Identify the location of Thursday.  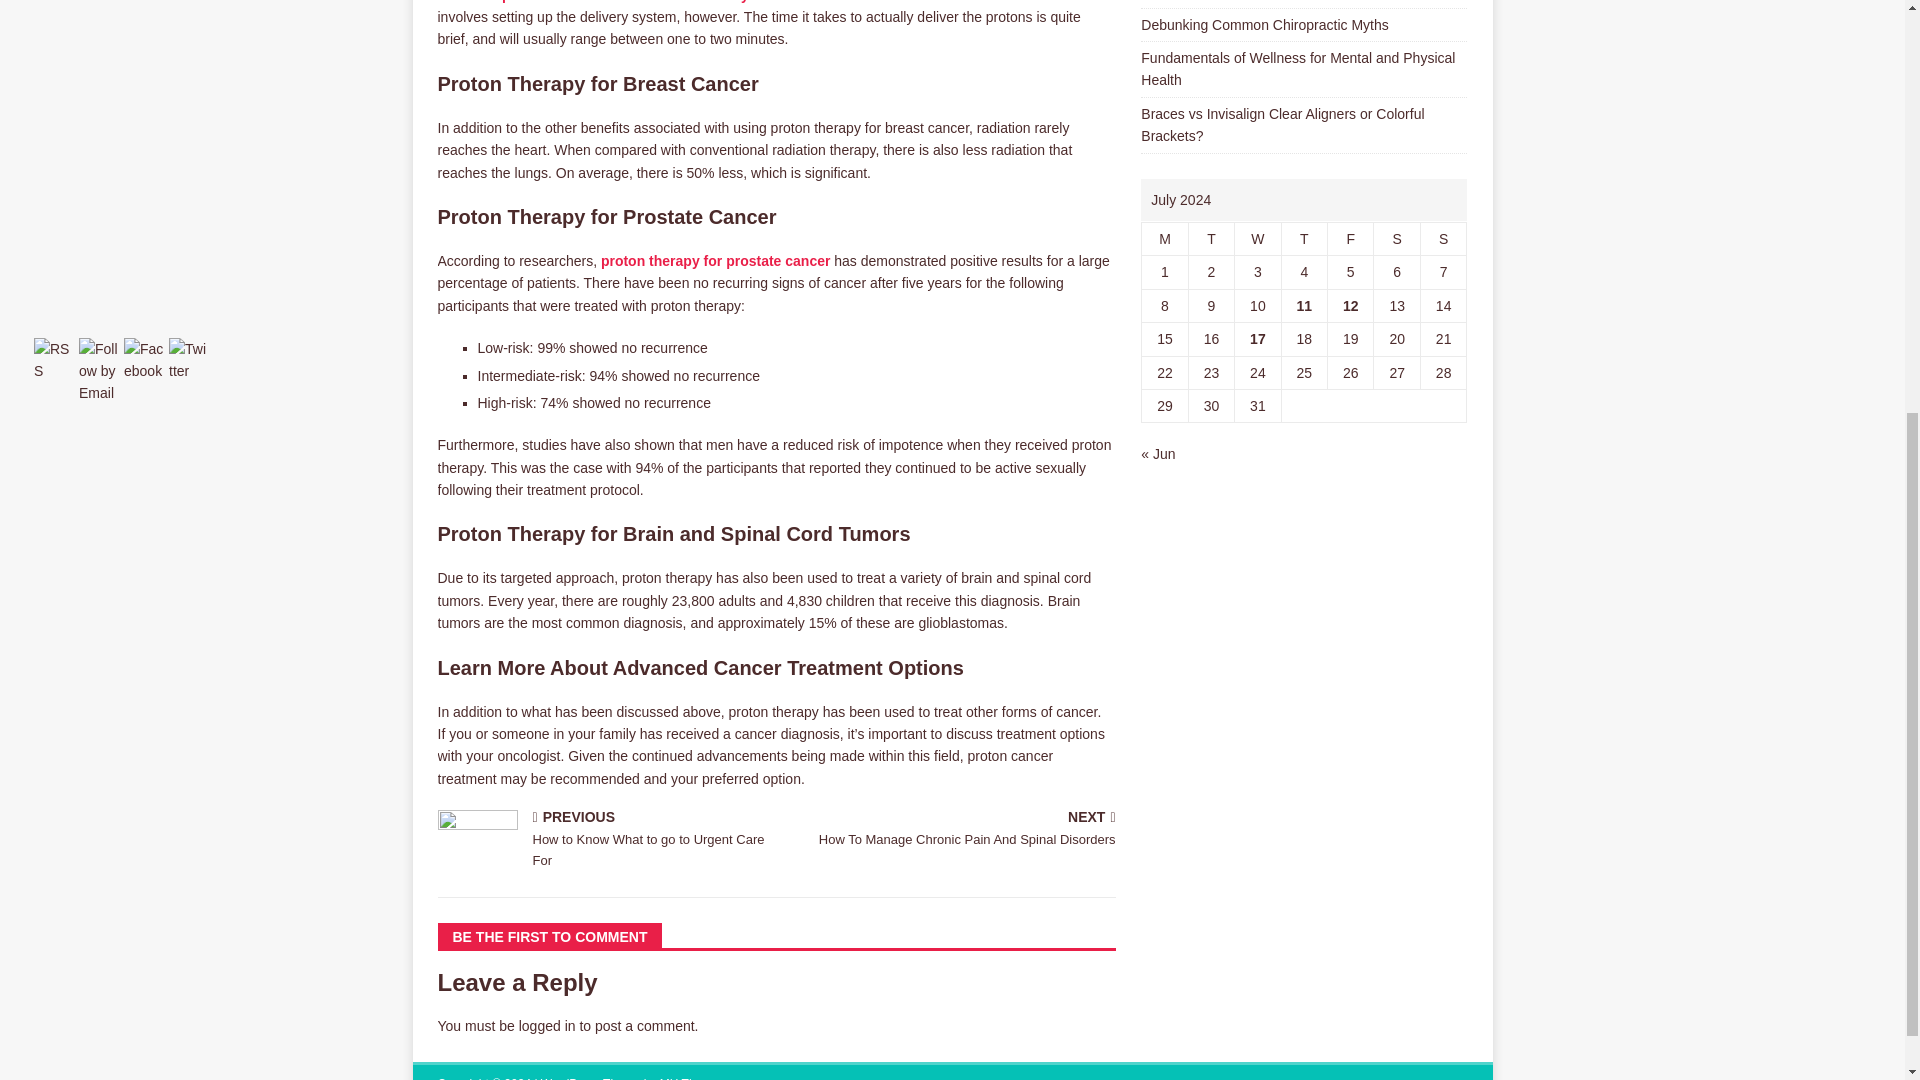
(1303, 238).